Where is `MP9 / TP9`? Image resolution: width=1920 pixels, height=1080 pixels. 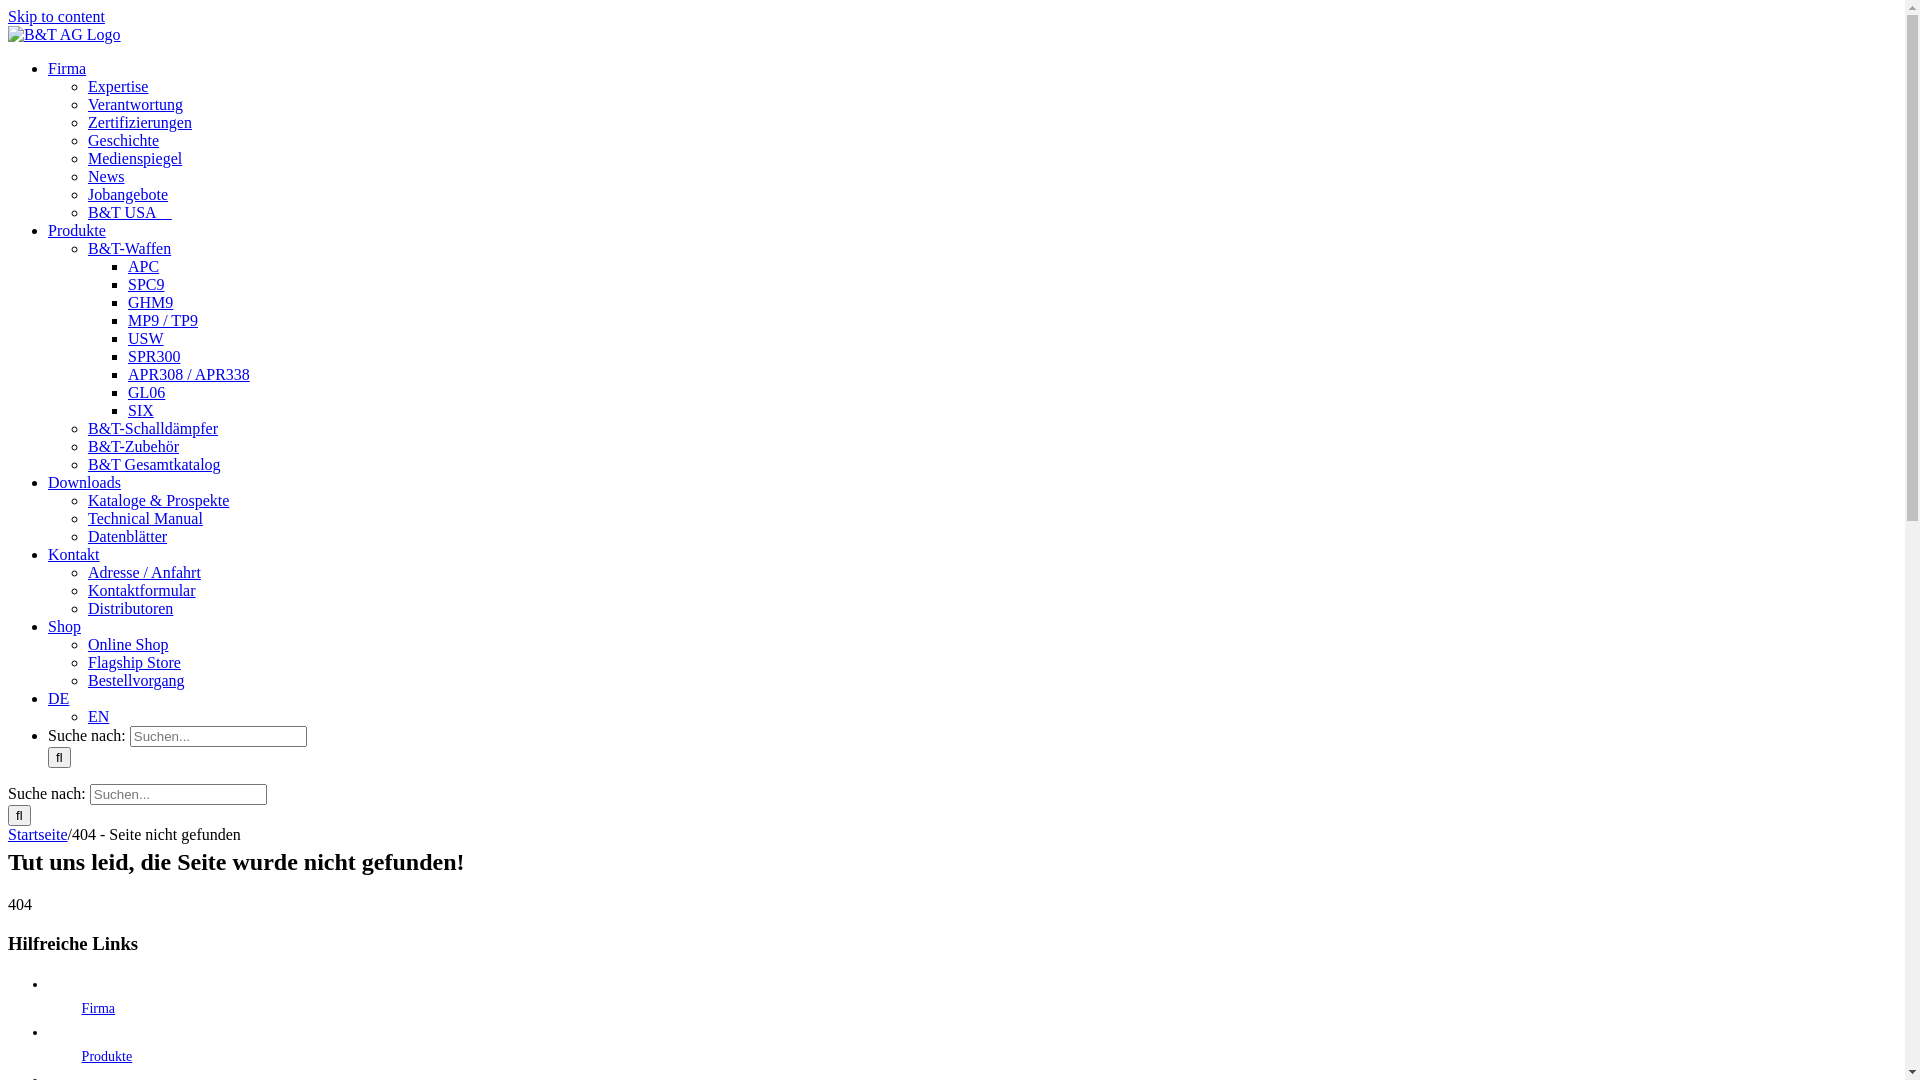
MP9 / TP9 is located at coordinates (163, 320).